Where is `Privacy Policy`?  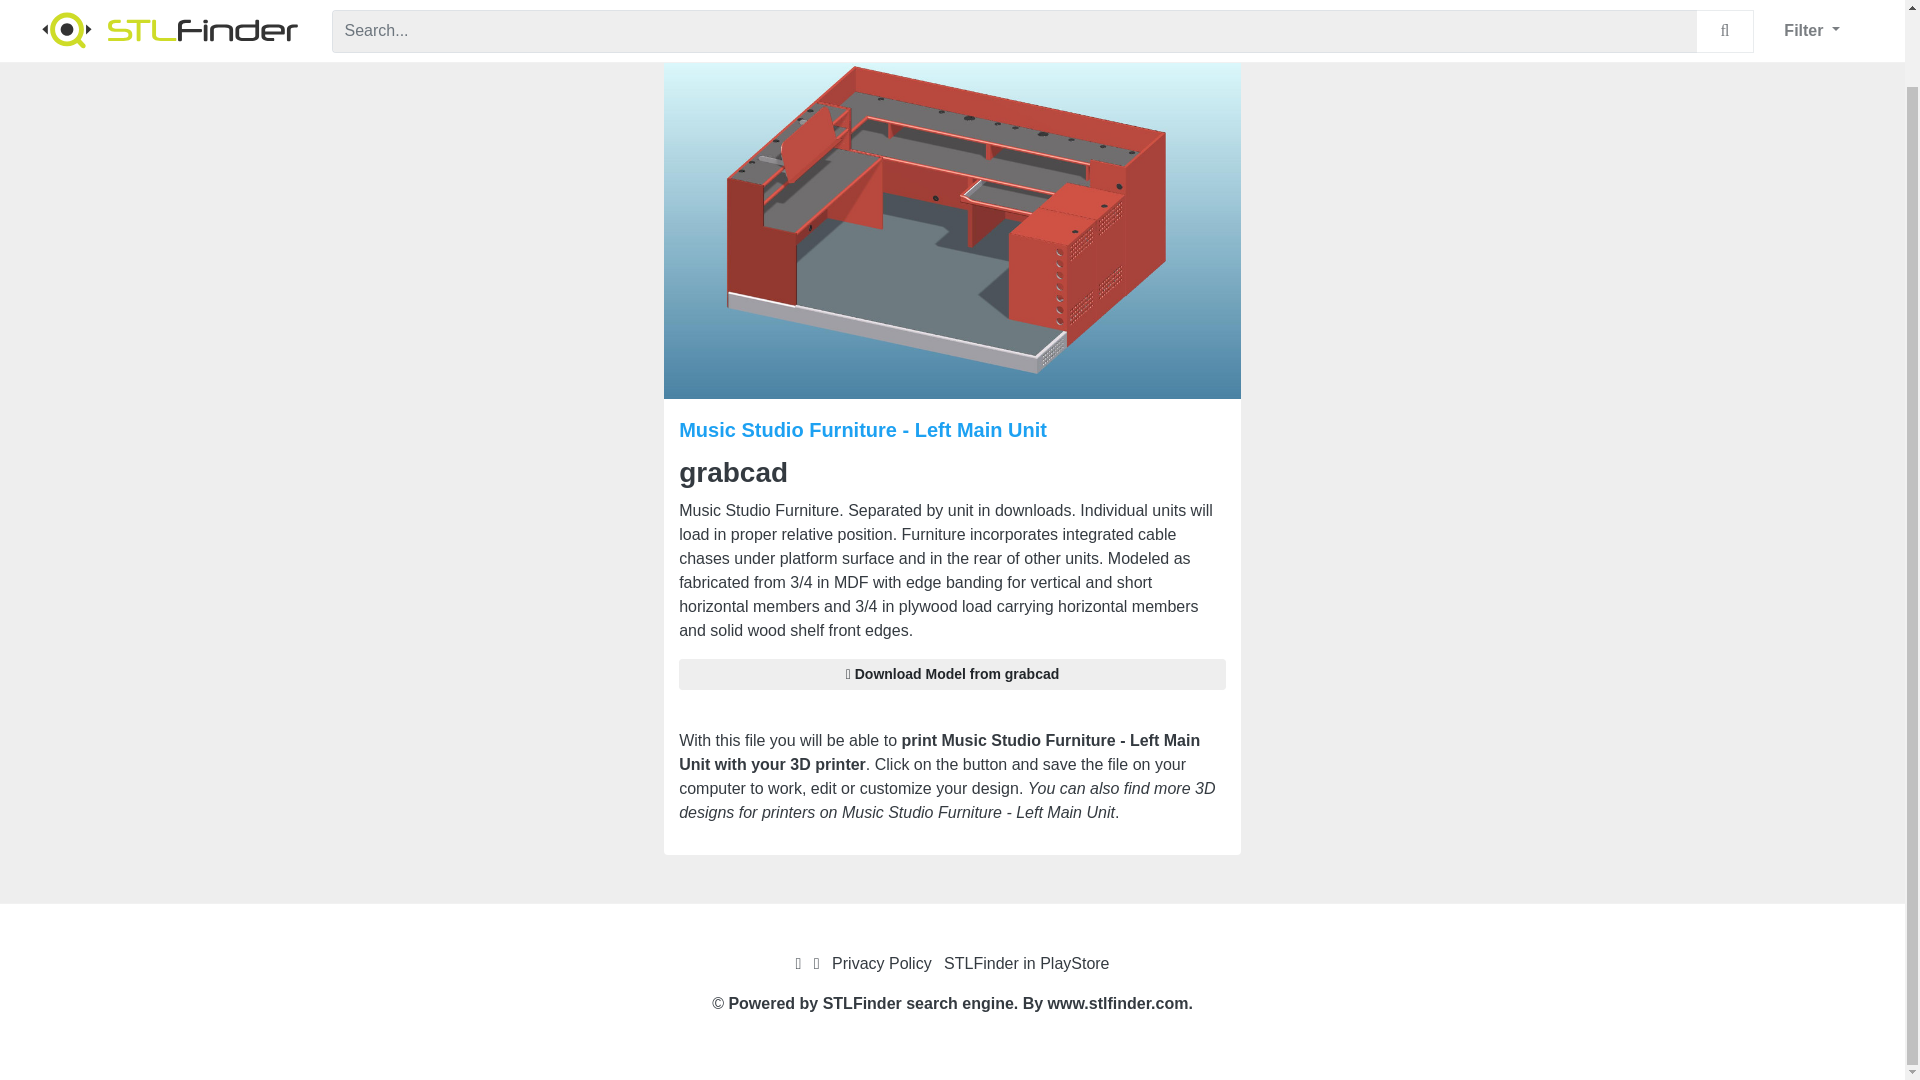
Privacy Policy is located at coordinates (881, 963).